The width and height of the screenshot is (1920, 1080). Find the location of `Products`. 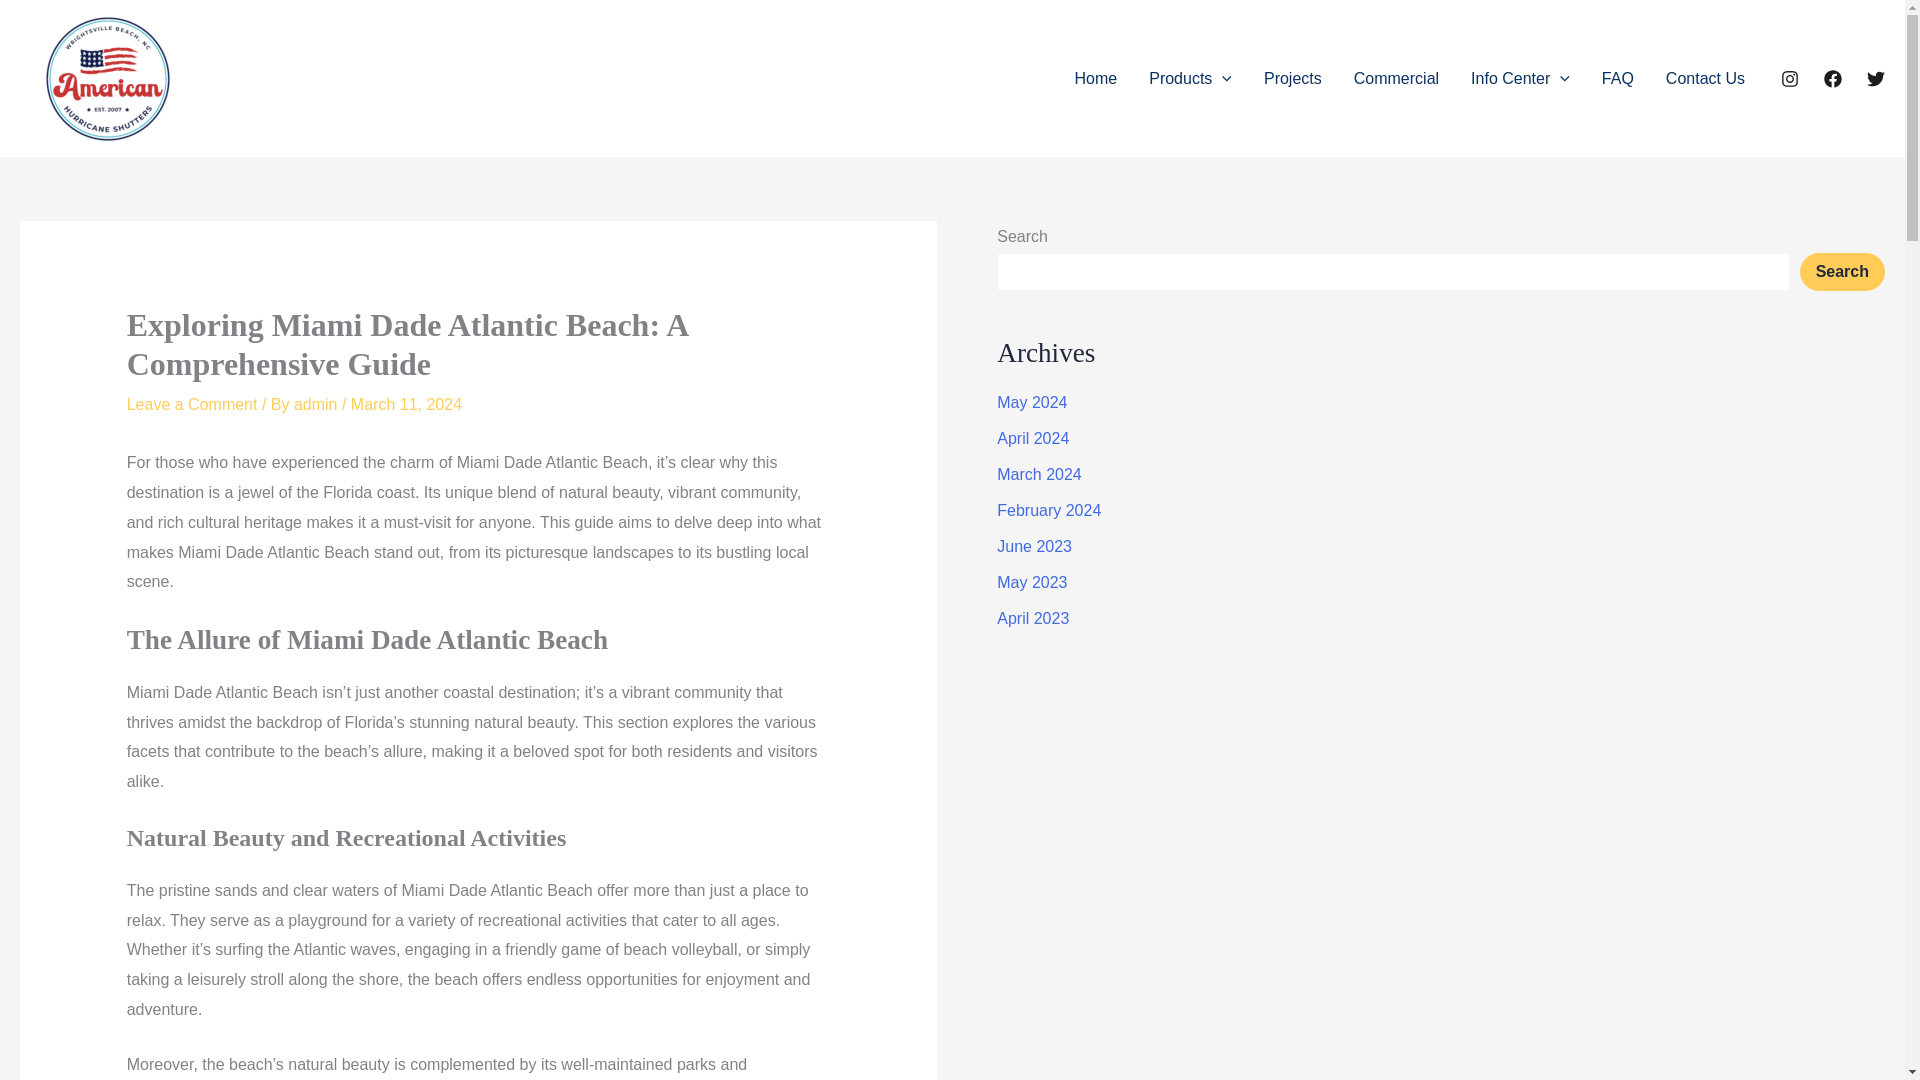

Products is located at coordinates (1190, 78).